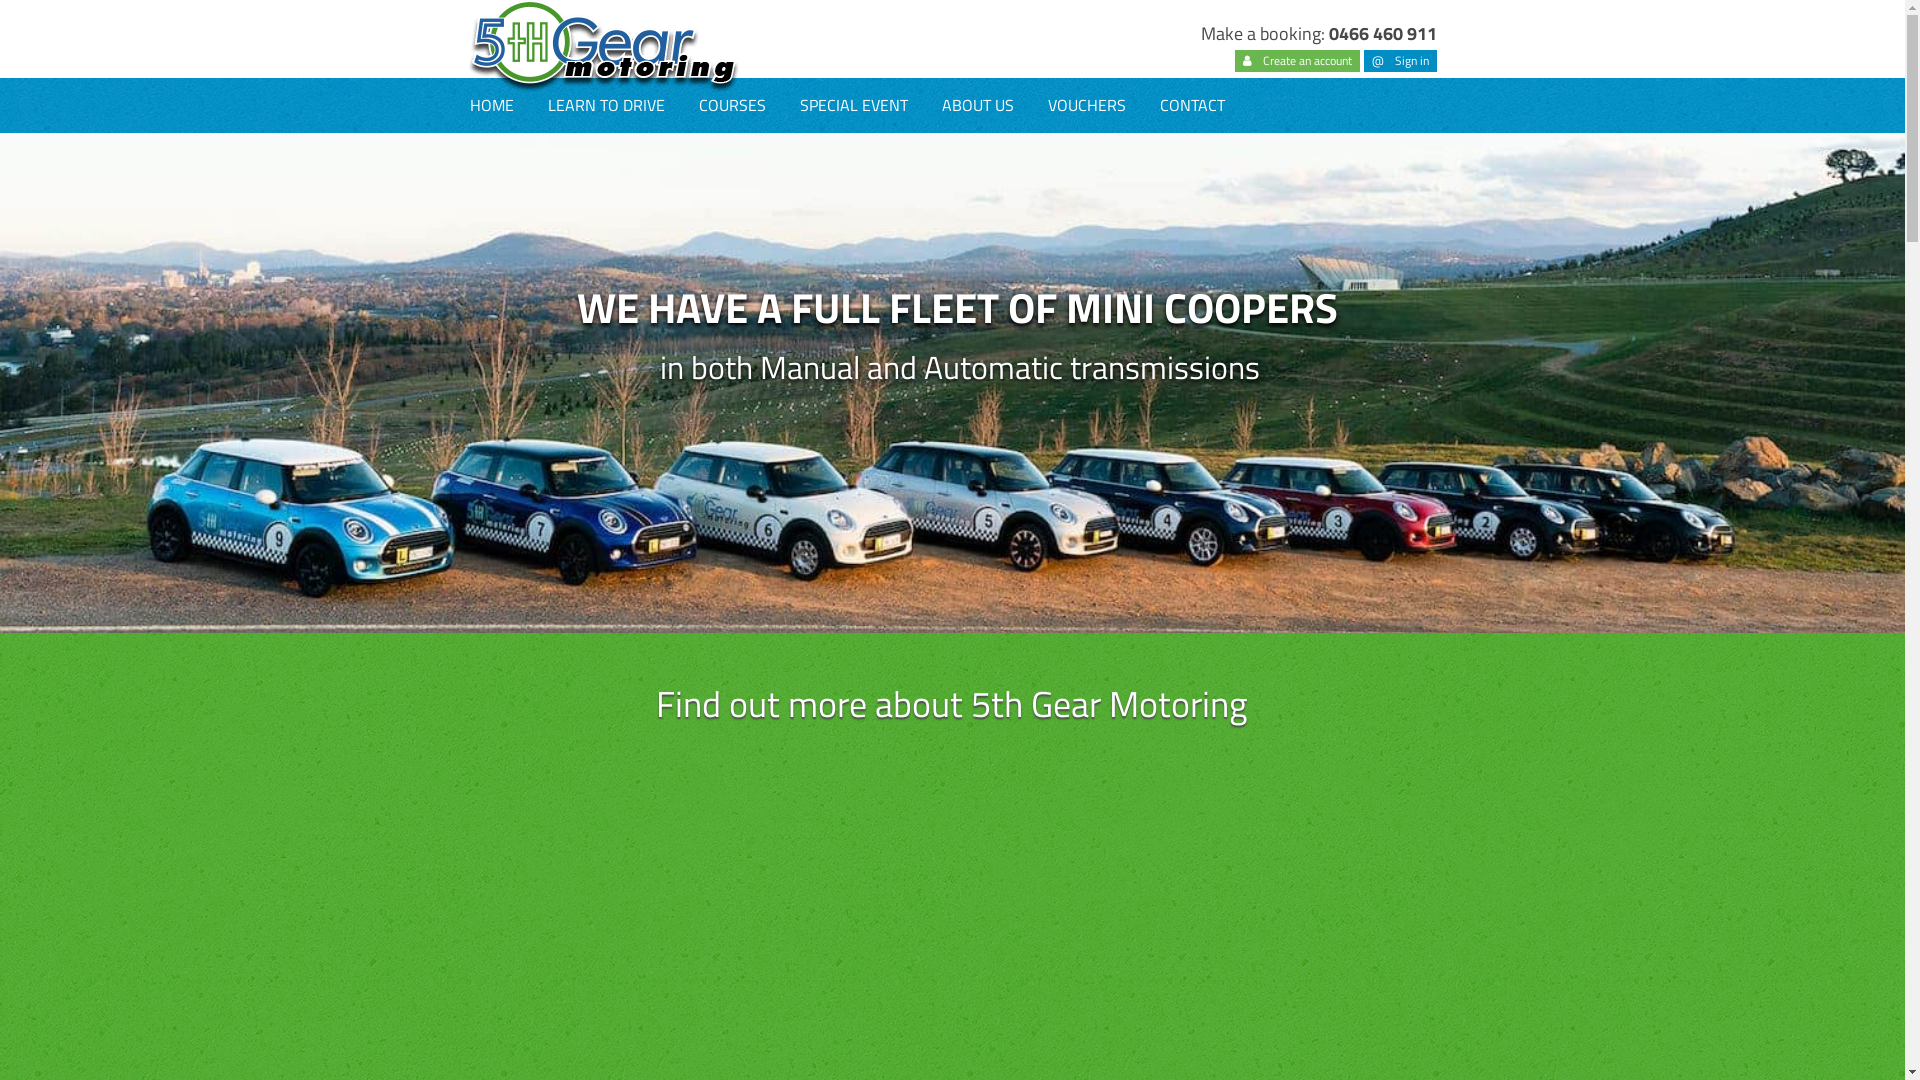 This screenshot has height=1080, width=1920. What do you see at coordinates (977, 270) in the screenshot?
I see `COMMUNITY INVOLVEMENT` at bounding box center [977, 270].